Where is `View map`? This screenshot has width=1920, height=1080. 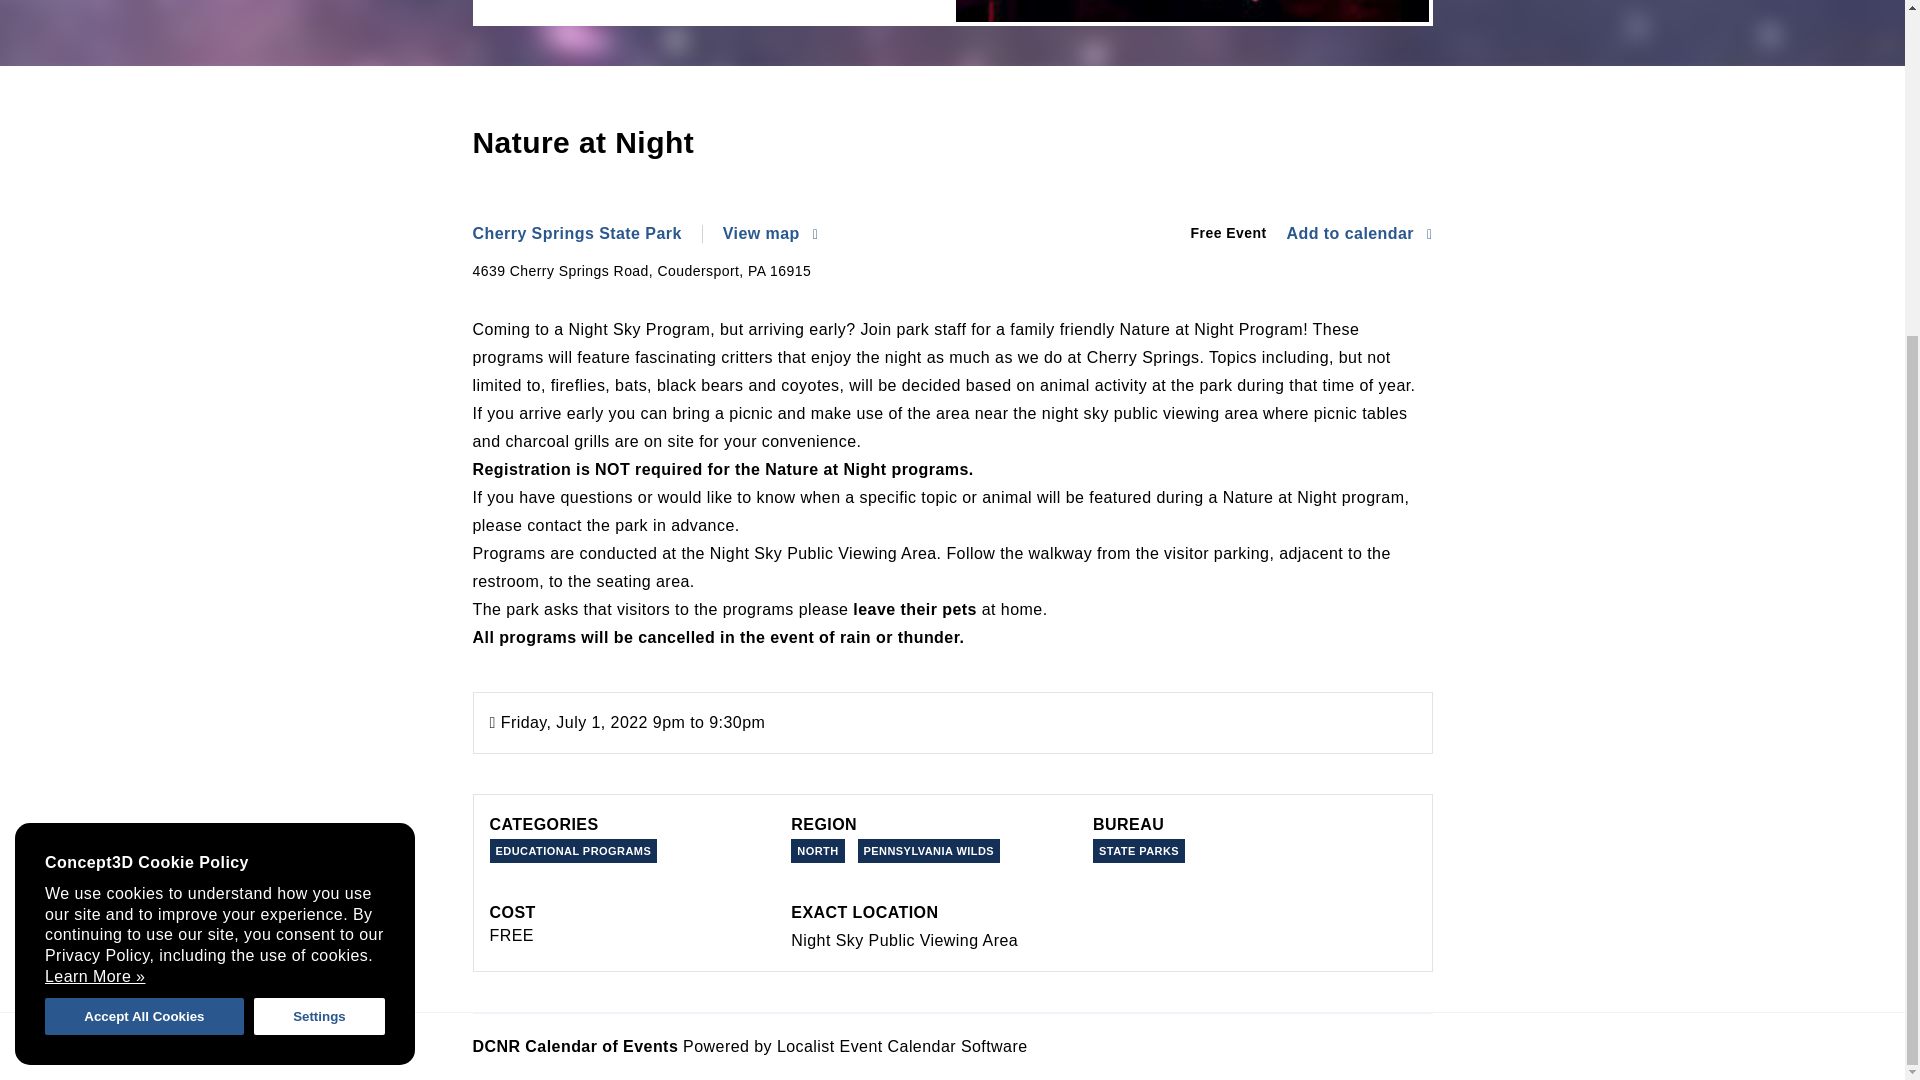 View map is located at coordinates (770, 234).